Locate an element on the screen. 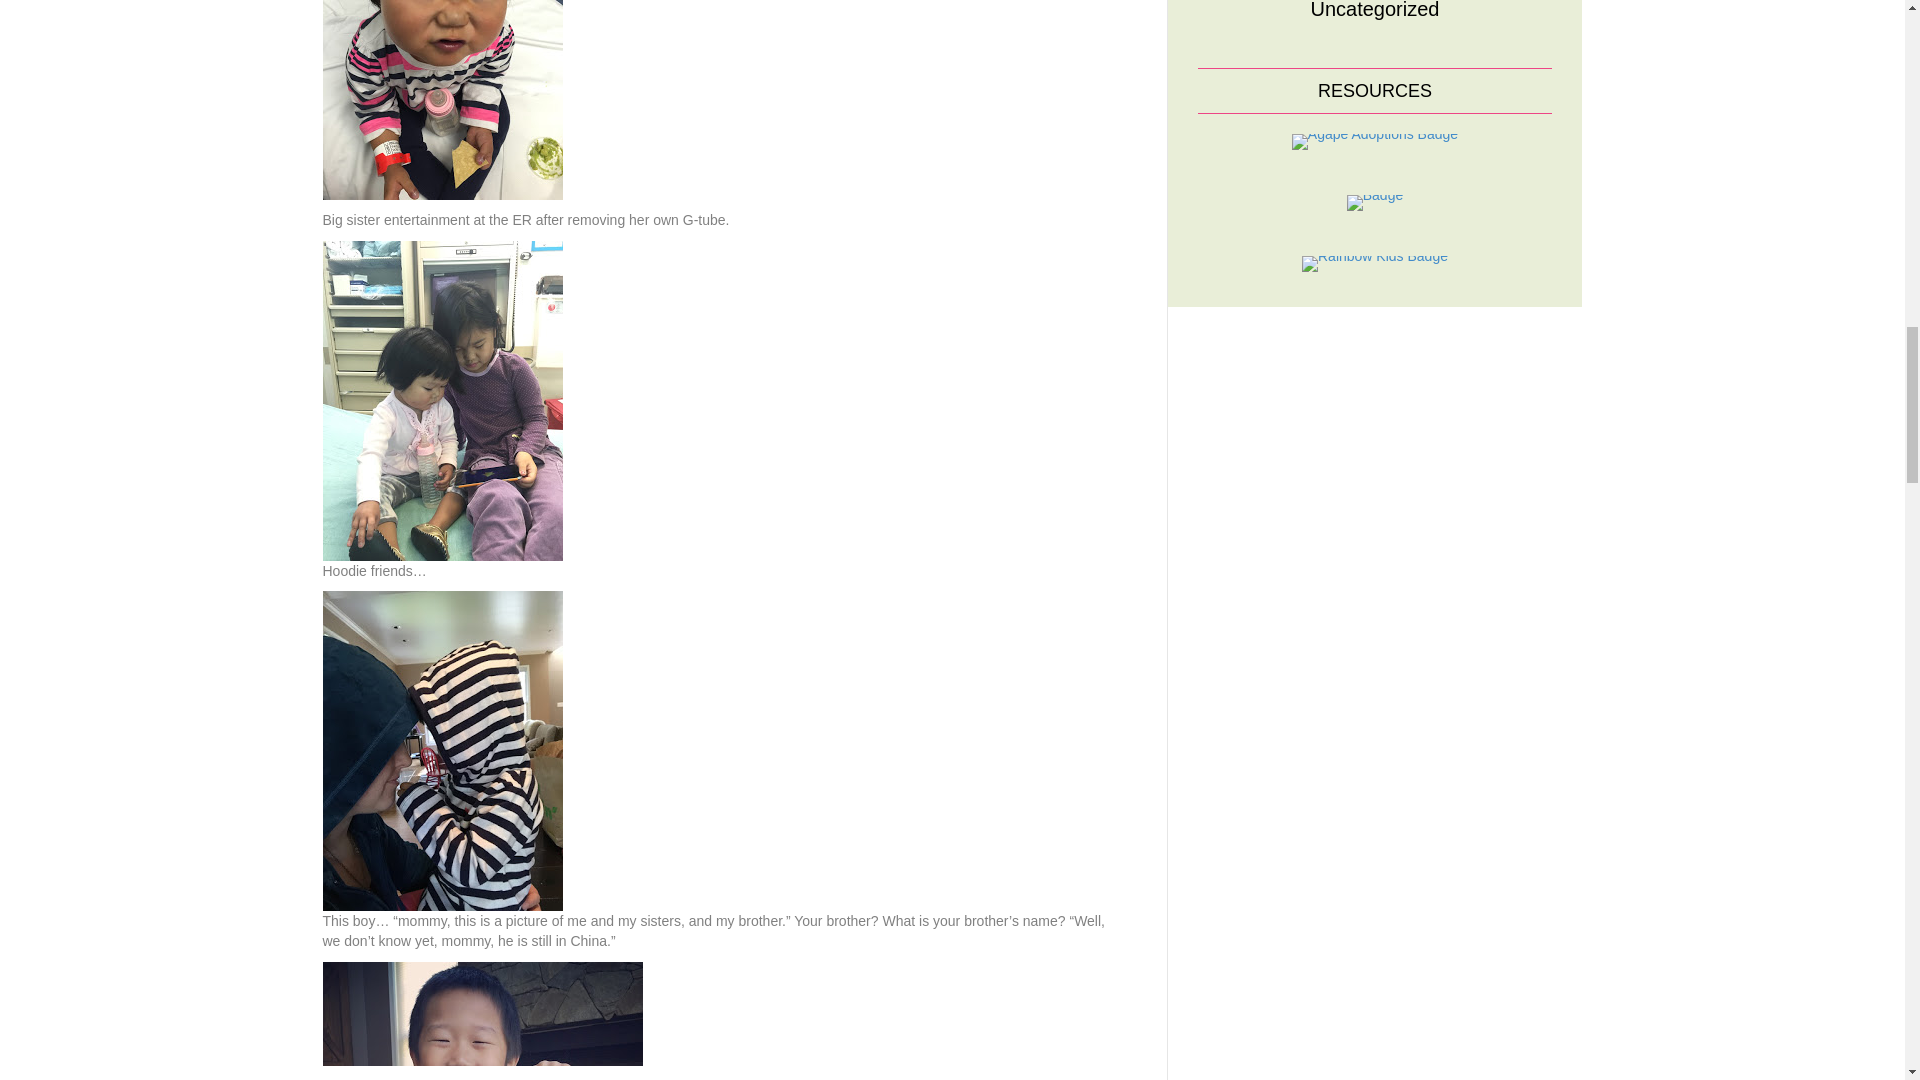 Image resolution: width=1920 pixels, height=1080 pixels. Badge is located at coordinates (1375, 202).